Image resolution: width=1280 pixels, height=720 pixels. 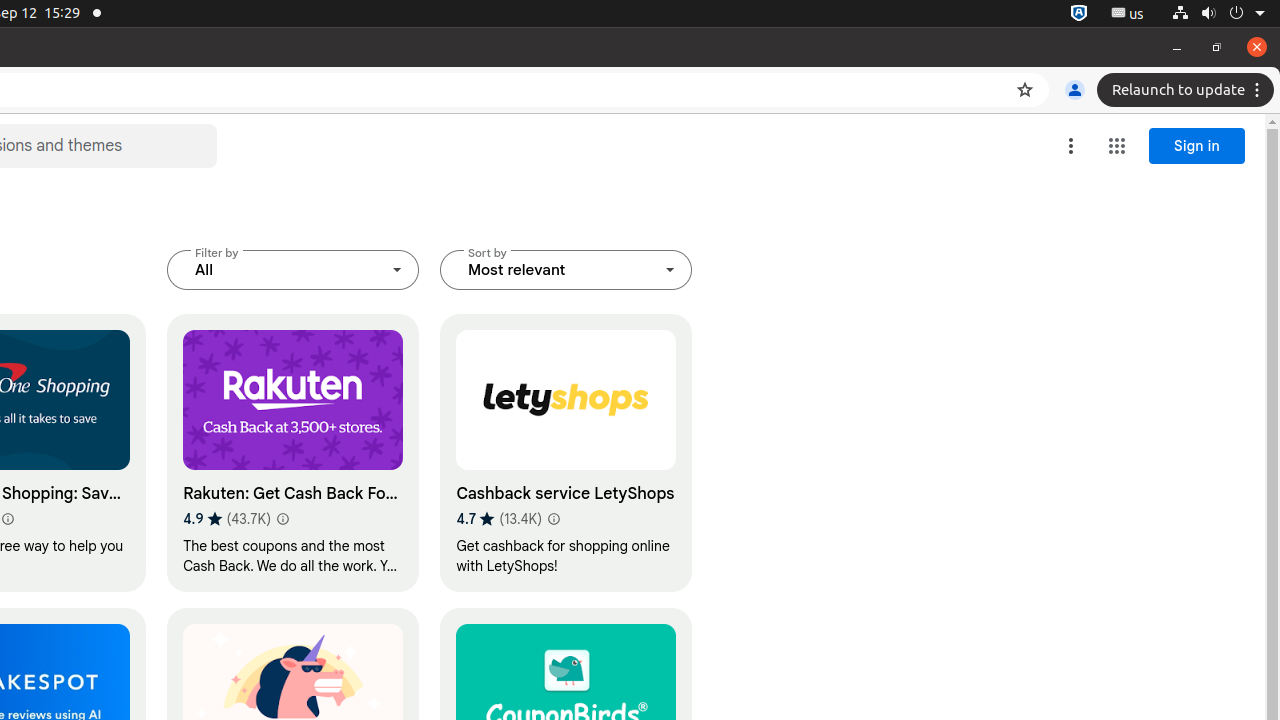 What do you see at coordinates (566, 453) in the screenshot?
I see `Cashback service LetyShops` at bounding box center [566, 453].